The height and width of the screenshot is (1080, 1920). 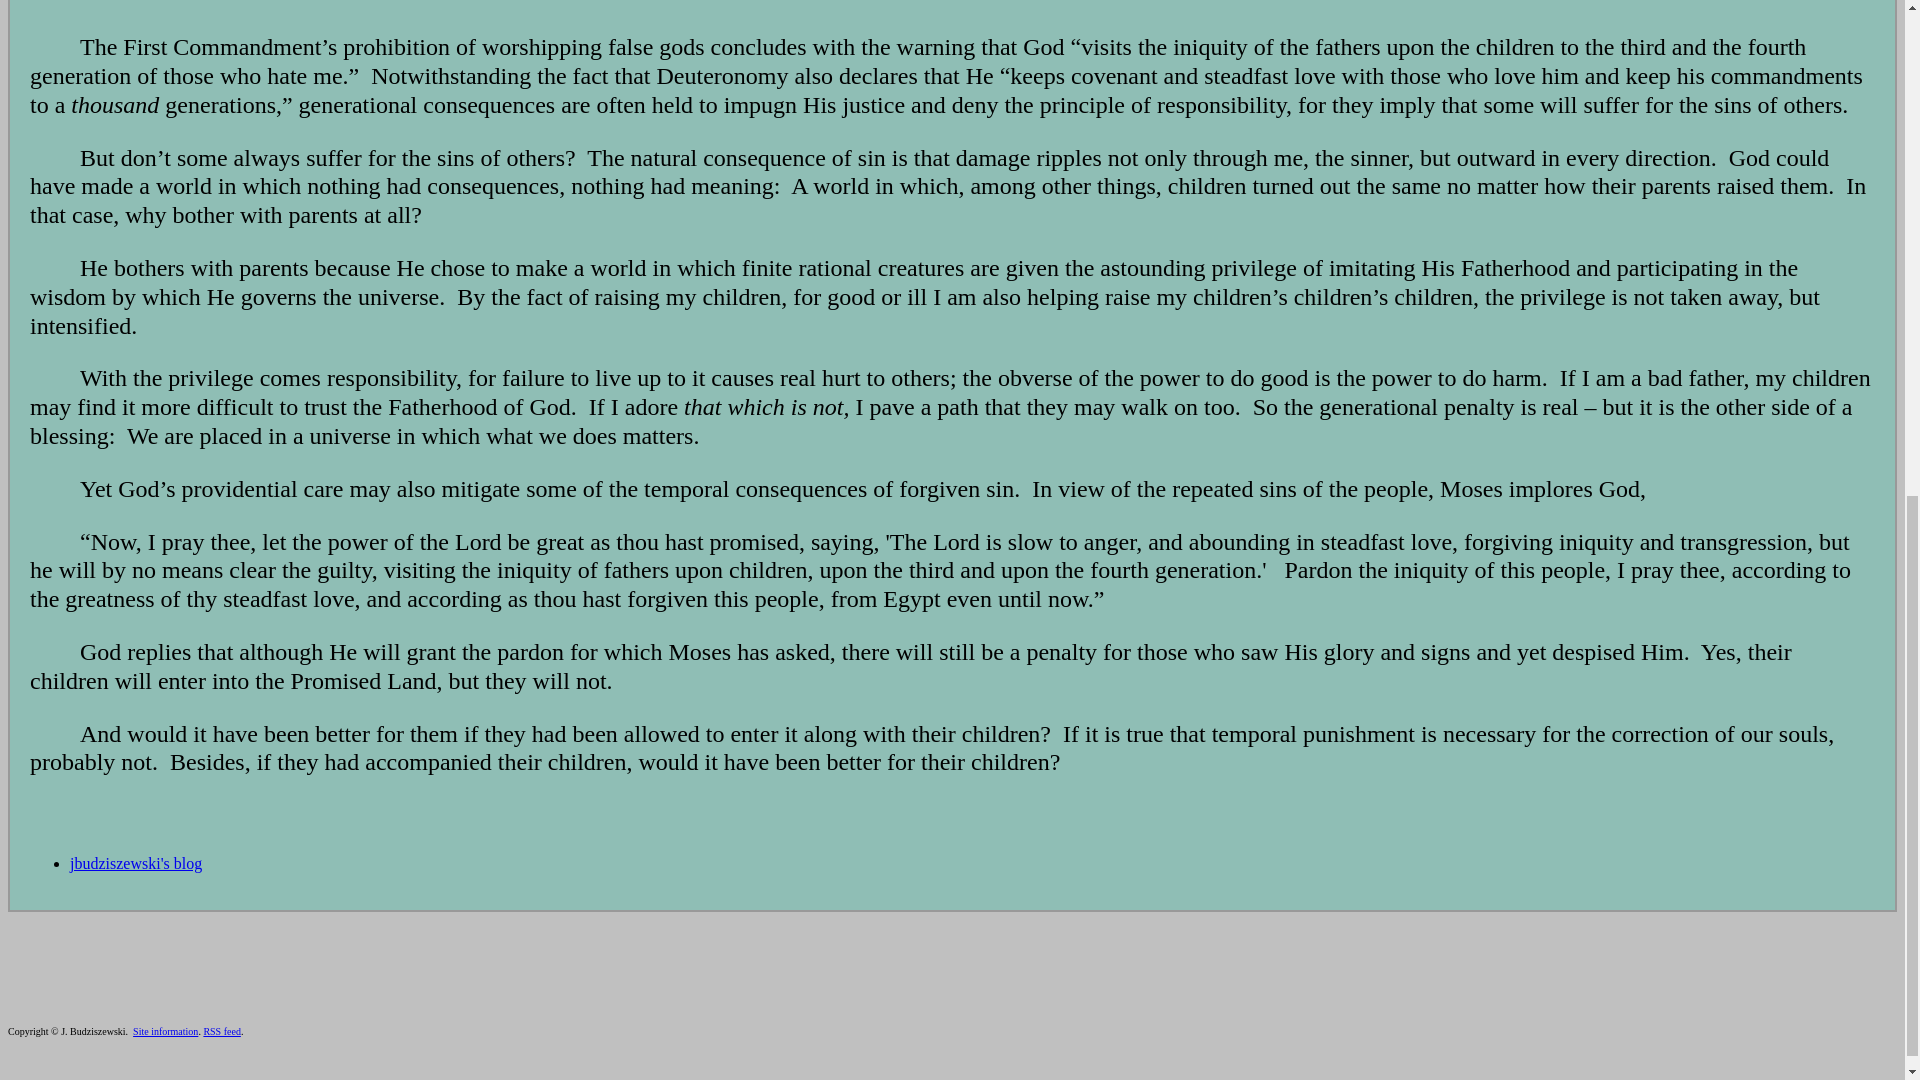 I want to click on Read jbudziszewski's latest blog entries., so click(x=135, y=863).